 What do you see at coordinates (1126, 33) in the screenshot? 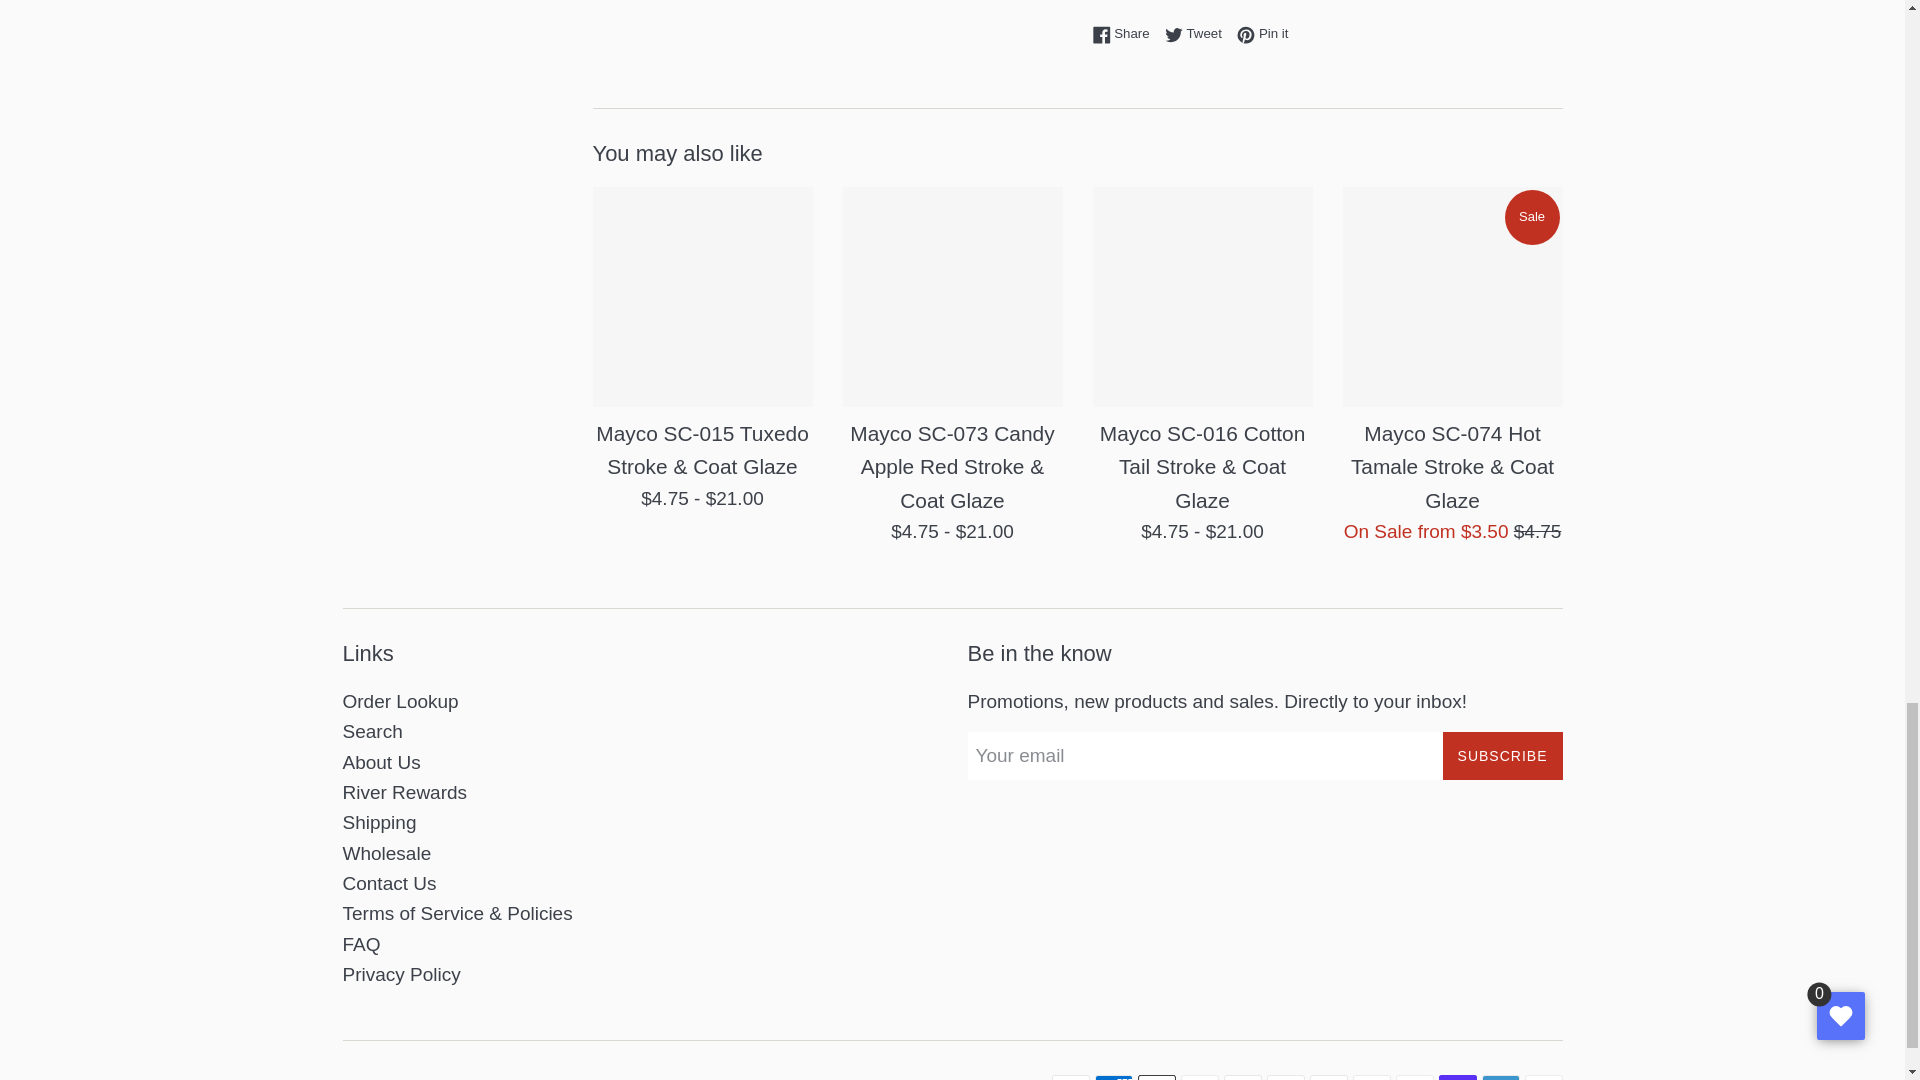
I see `Share on Facebook` at bounding box center [1126, 33].